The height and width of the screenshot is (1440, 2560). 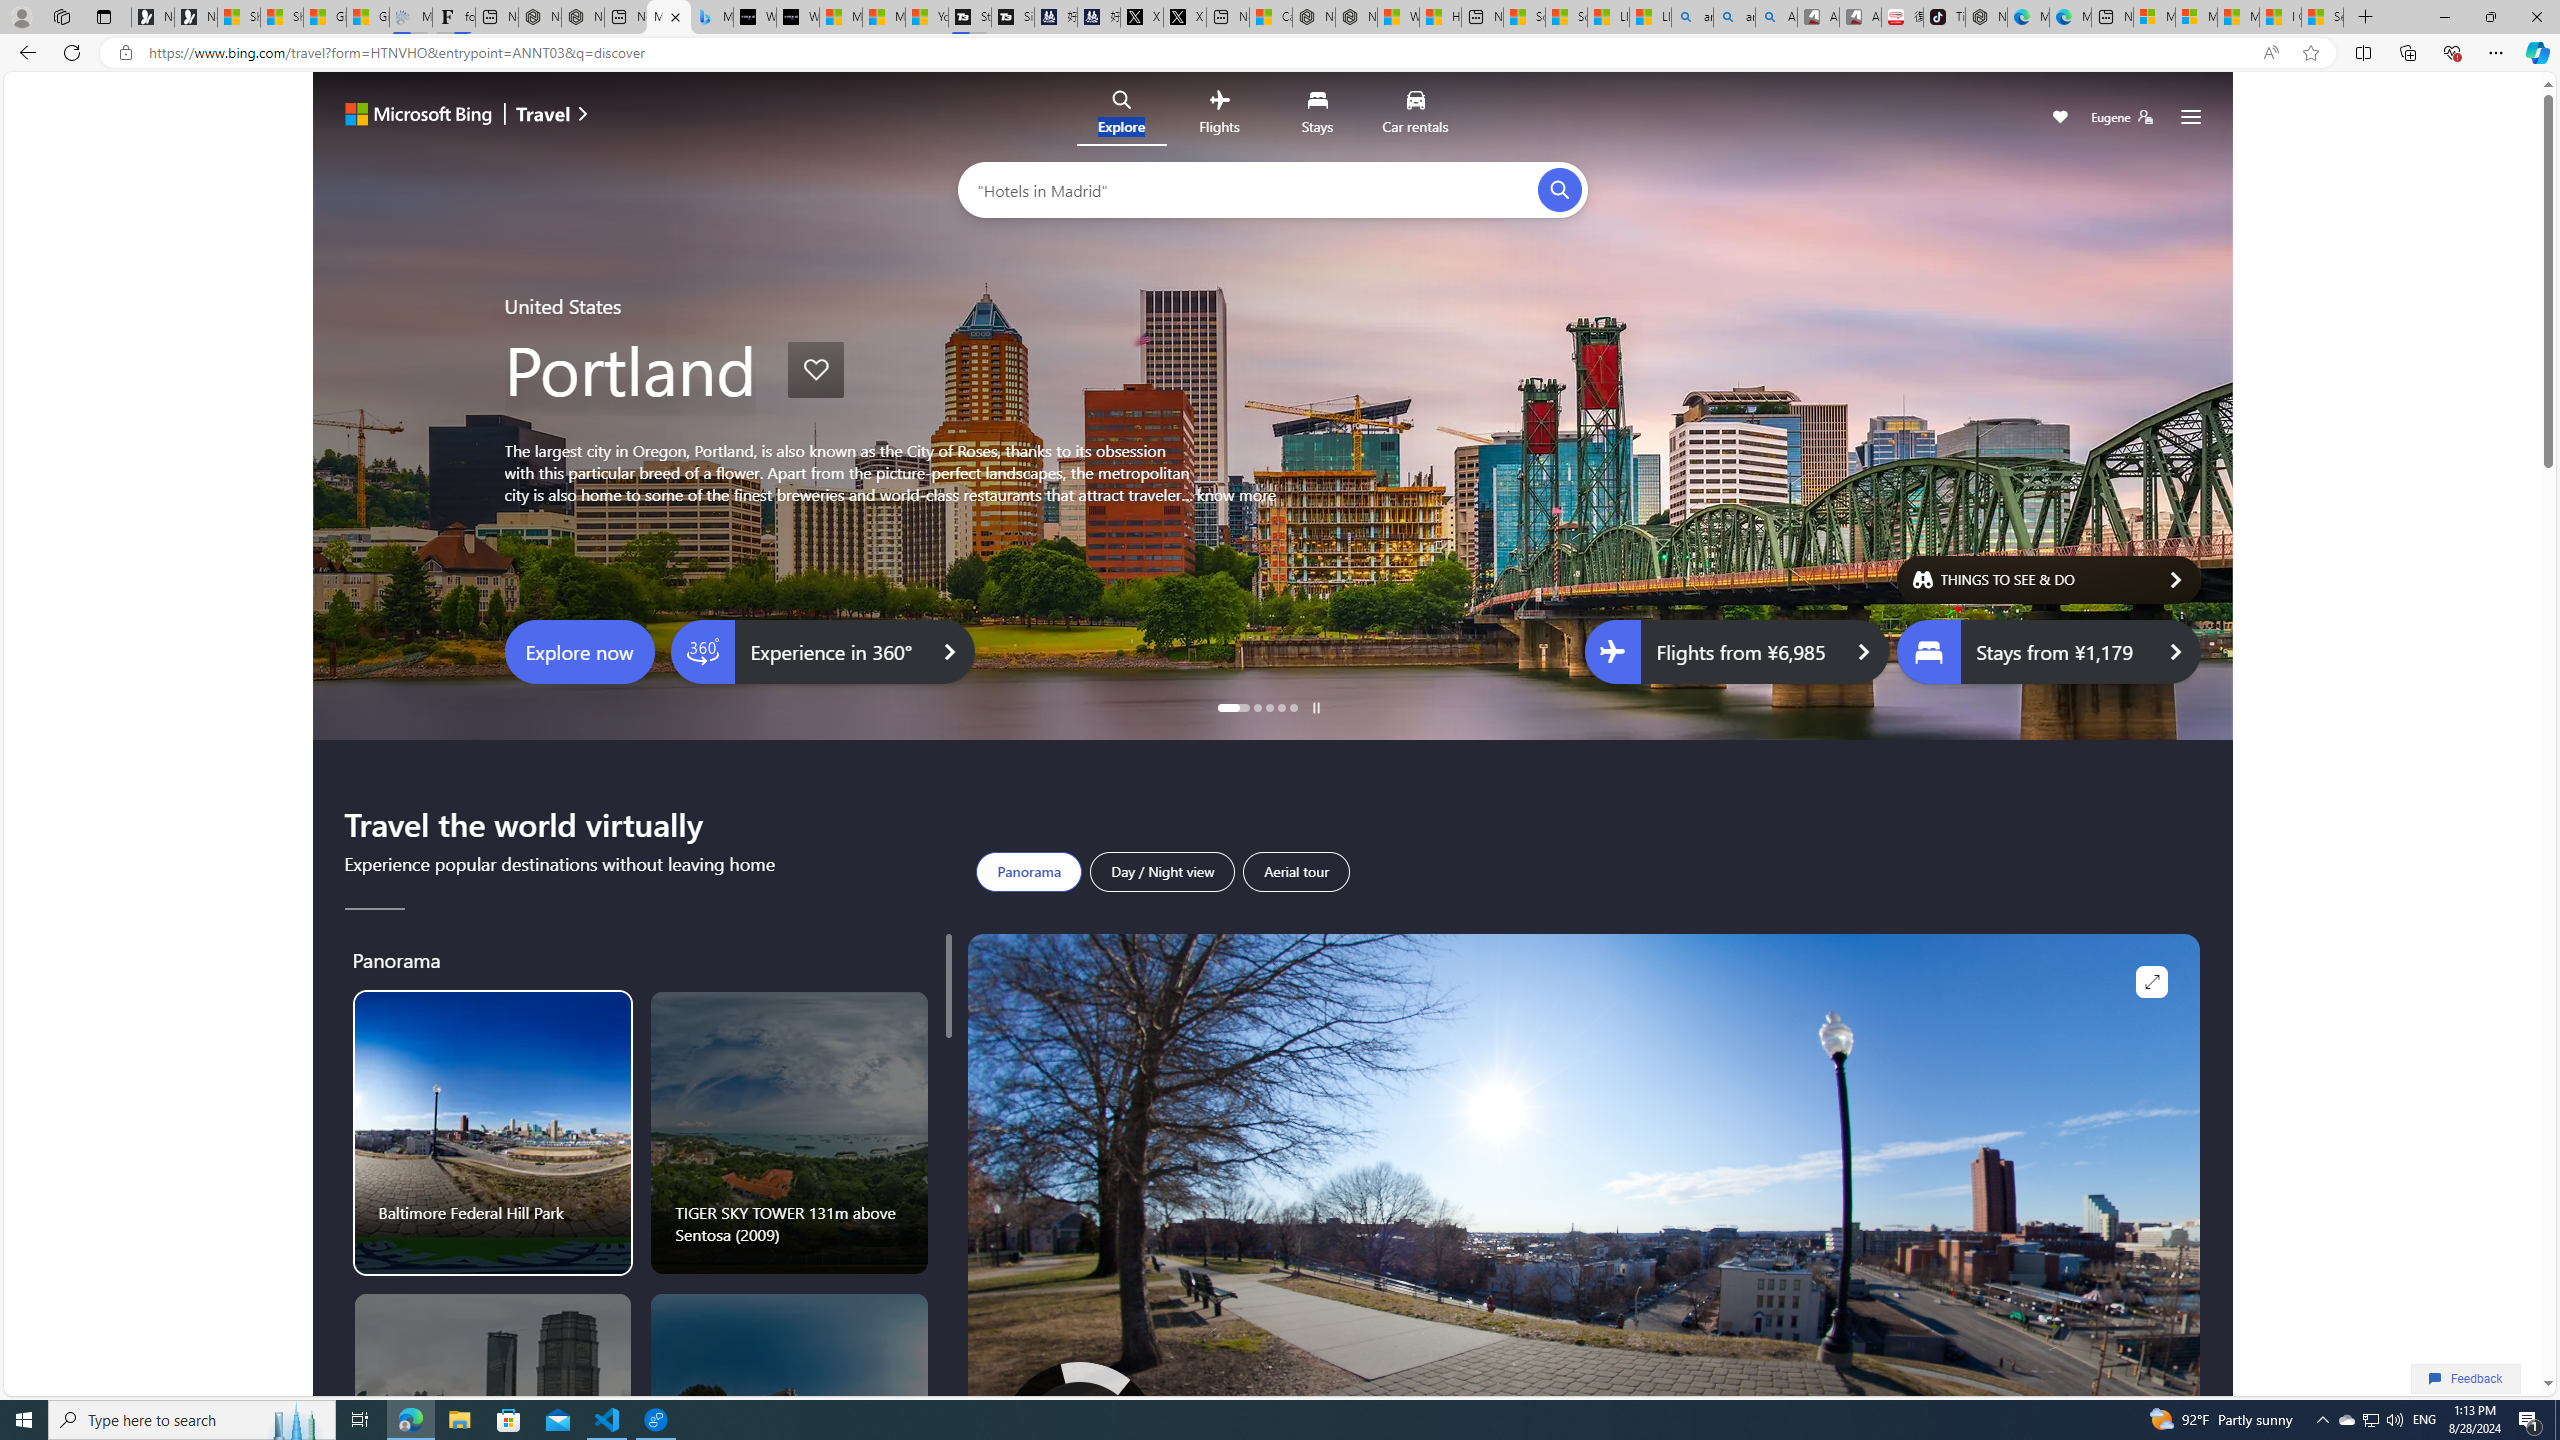 What do you see at coordinates (1316, 116) in the screenshot?
I see `Stays` at bounding box center [1316, 116].